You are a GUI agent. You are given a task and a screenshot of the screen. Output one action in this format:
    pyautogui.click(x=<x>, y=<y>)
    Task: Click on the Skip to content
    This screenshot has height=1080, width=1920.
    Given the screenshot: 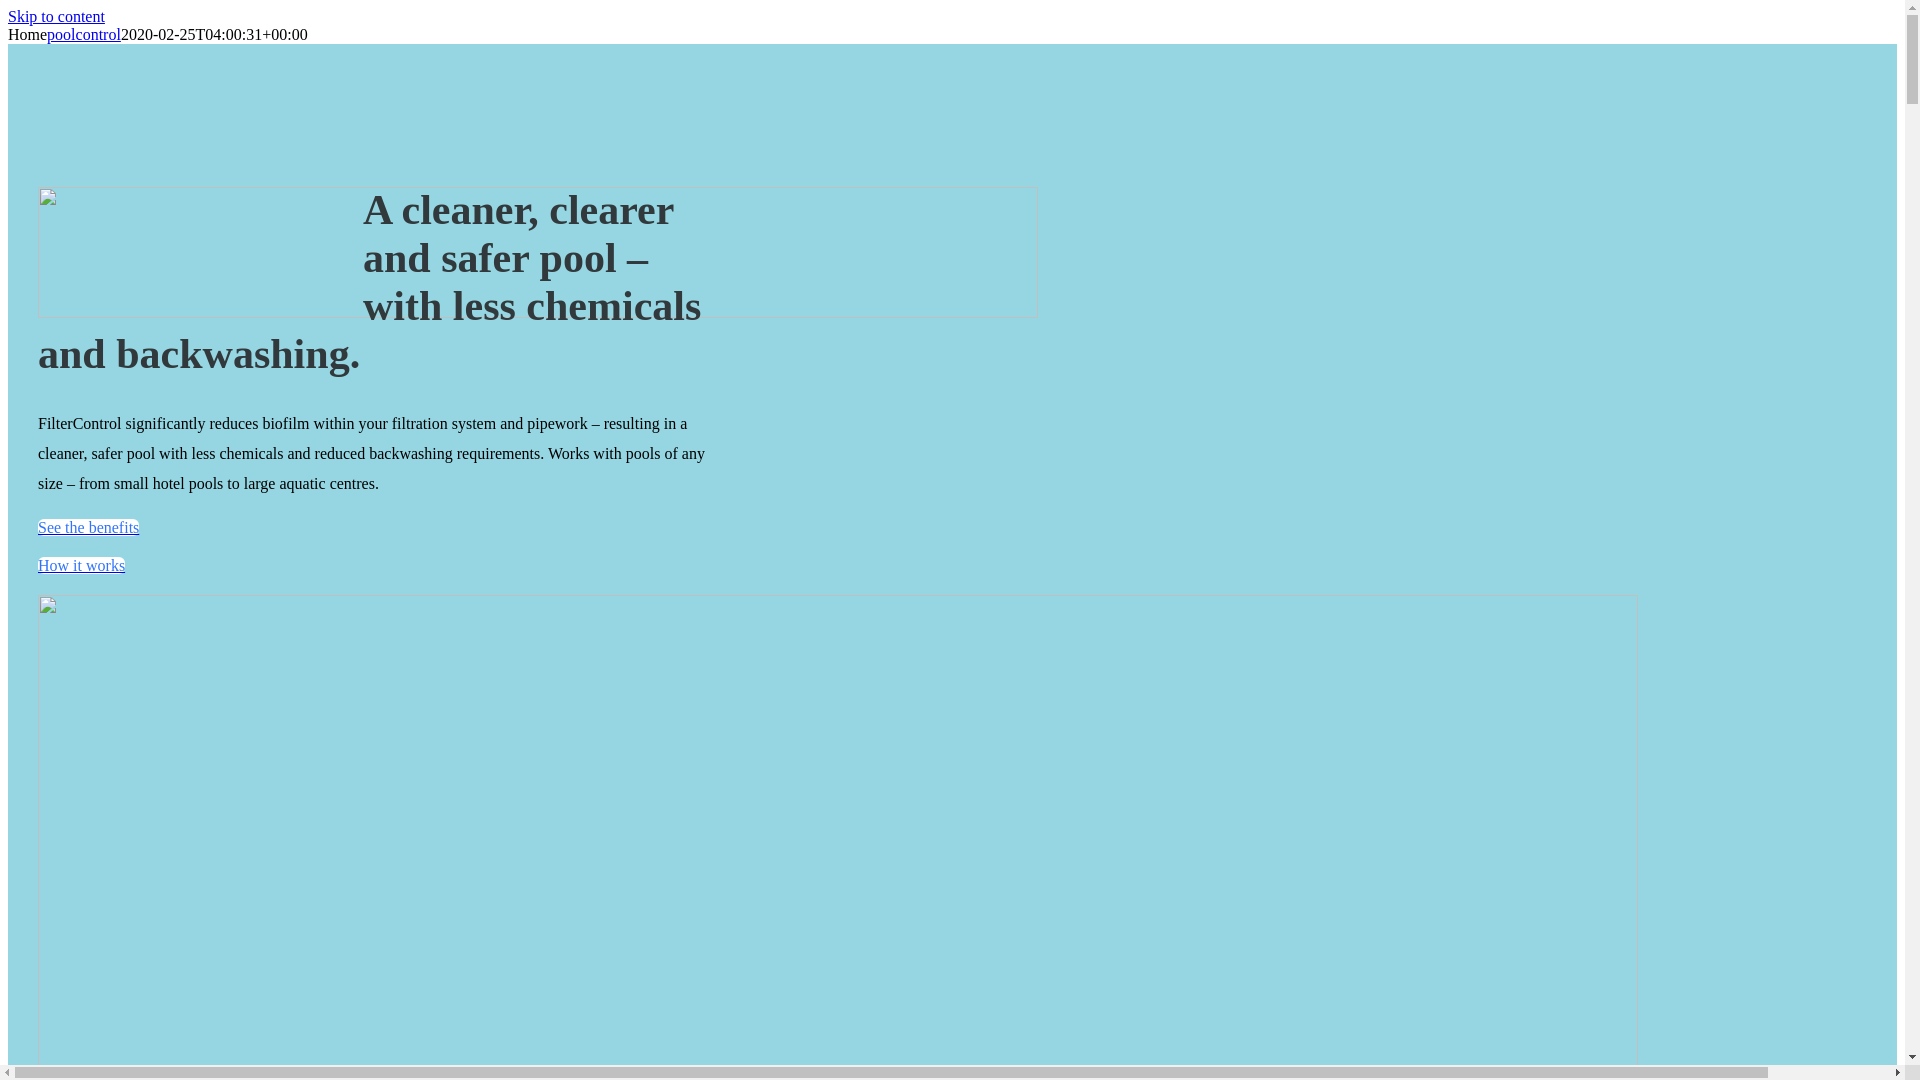 What is the action you would take?
    pyautogui.click(x=56, y=16)
    